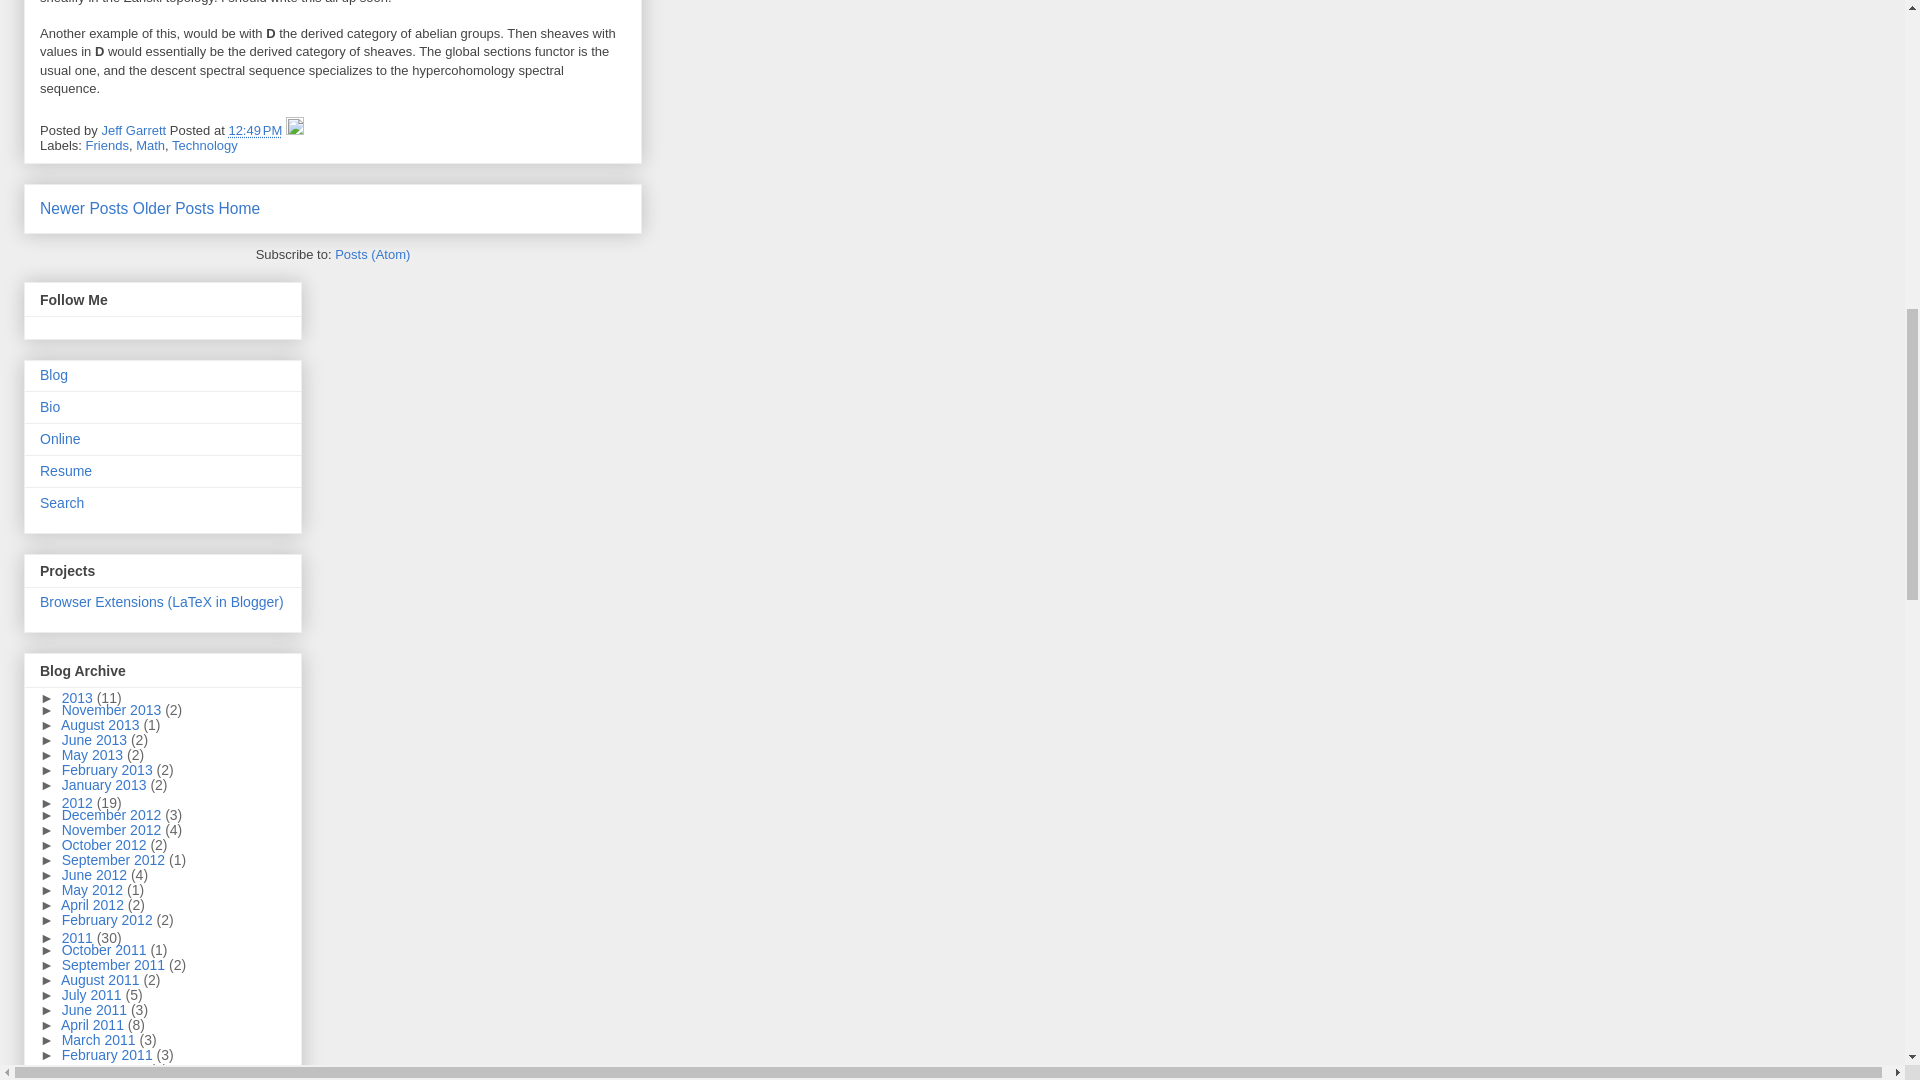  I want to click on 2013, so click(79, 698).